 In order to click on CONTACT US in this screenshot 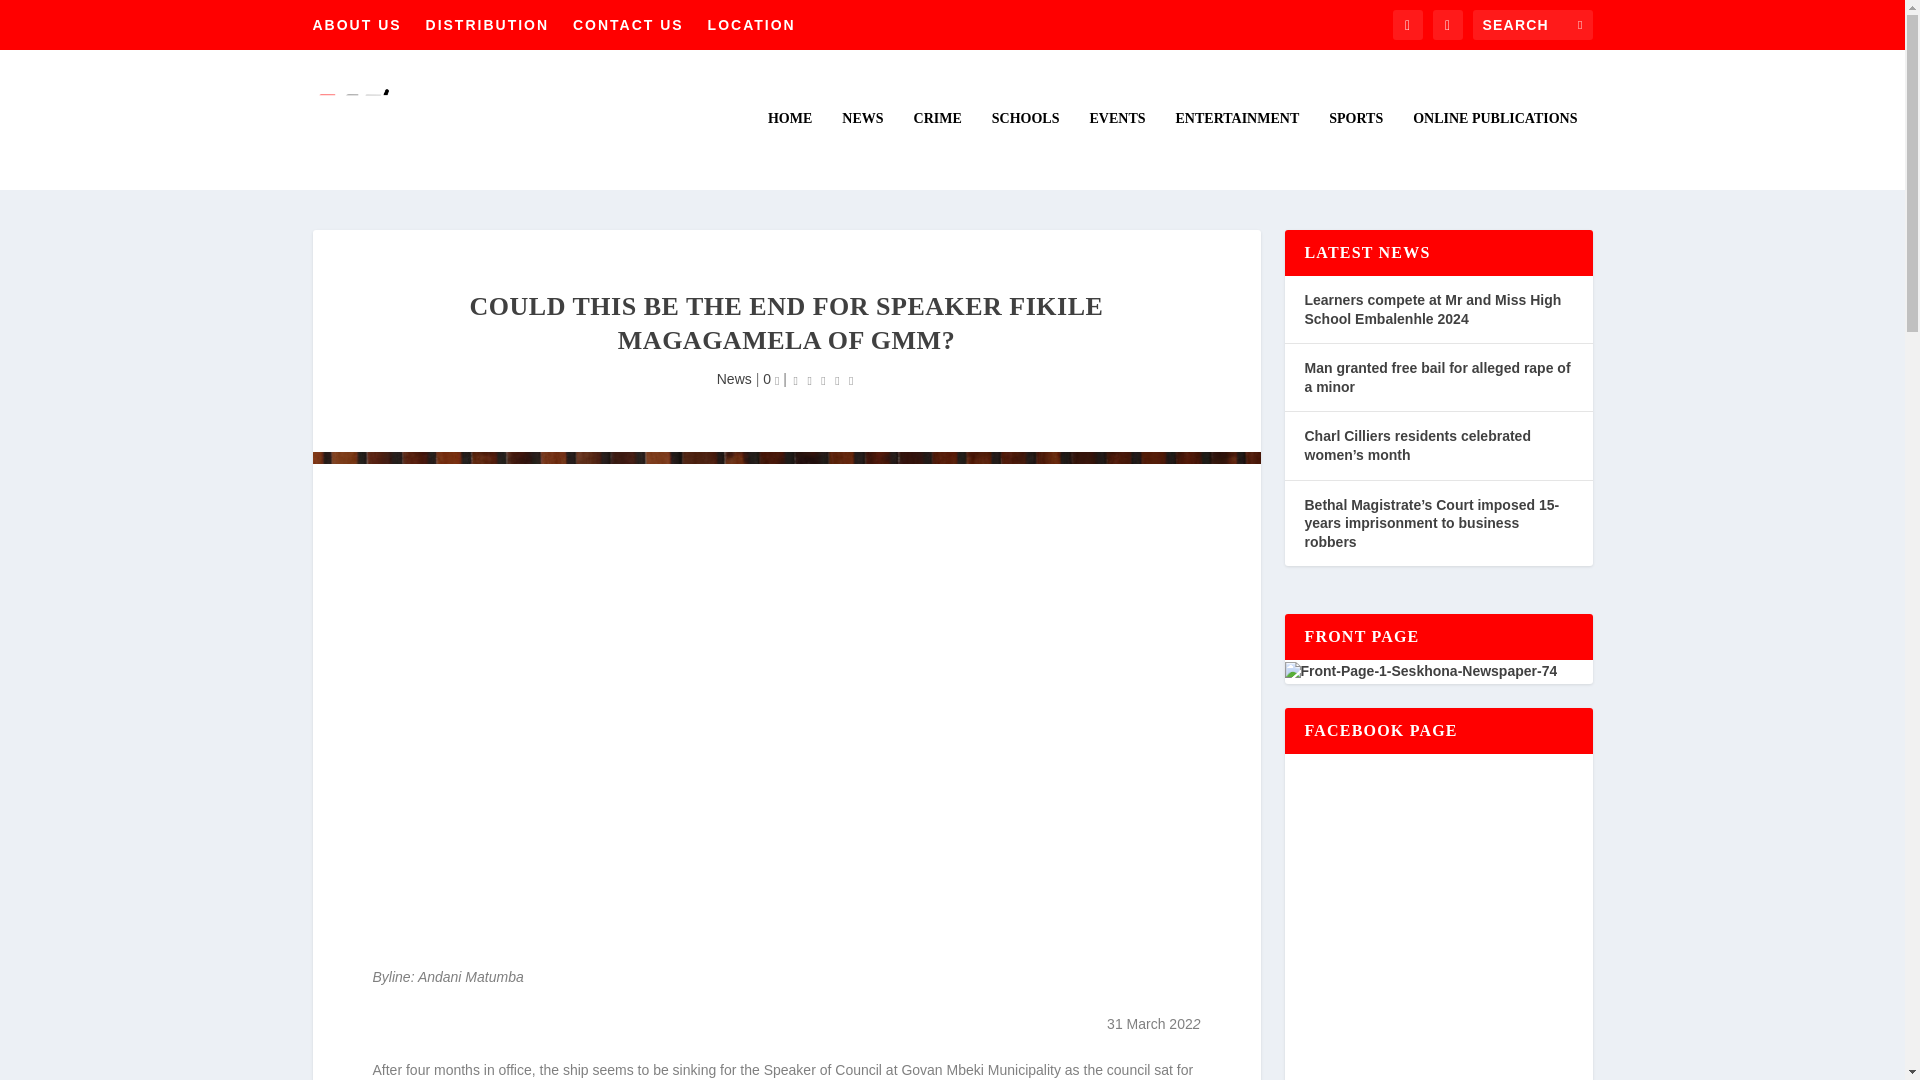, I will do `click(628, 24)`.